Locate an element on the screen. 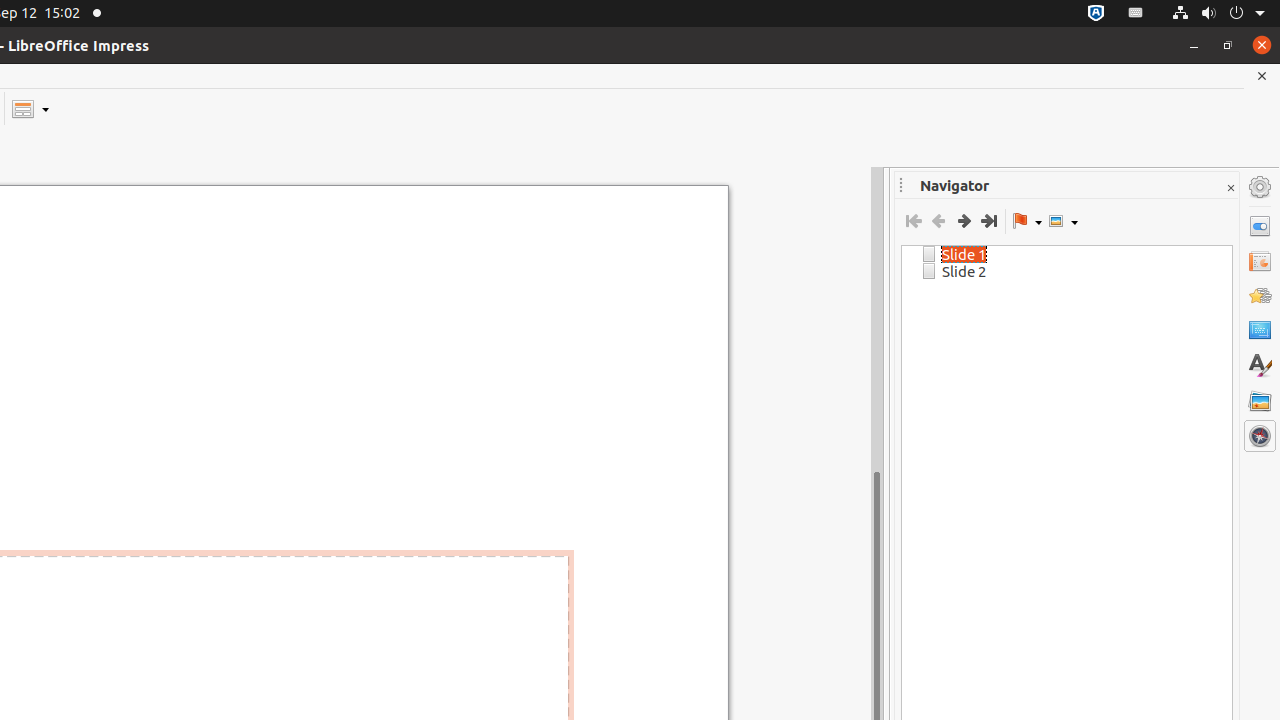  Gallery is located at coordinates (1260, 401).